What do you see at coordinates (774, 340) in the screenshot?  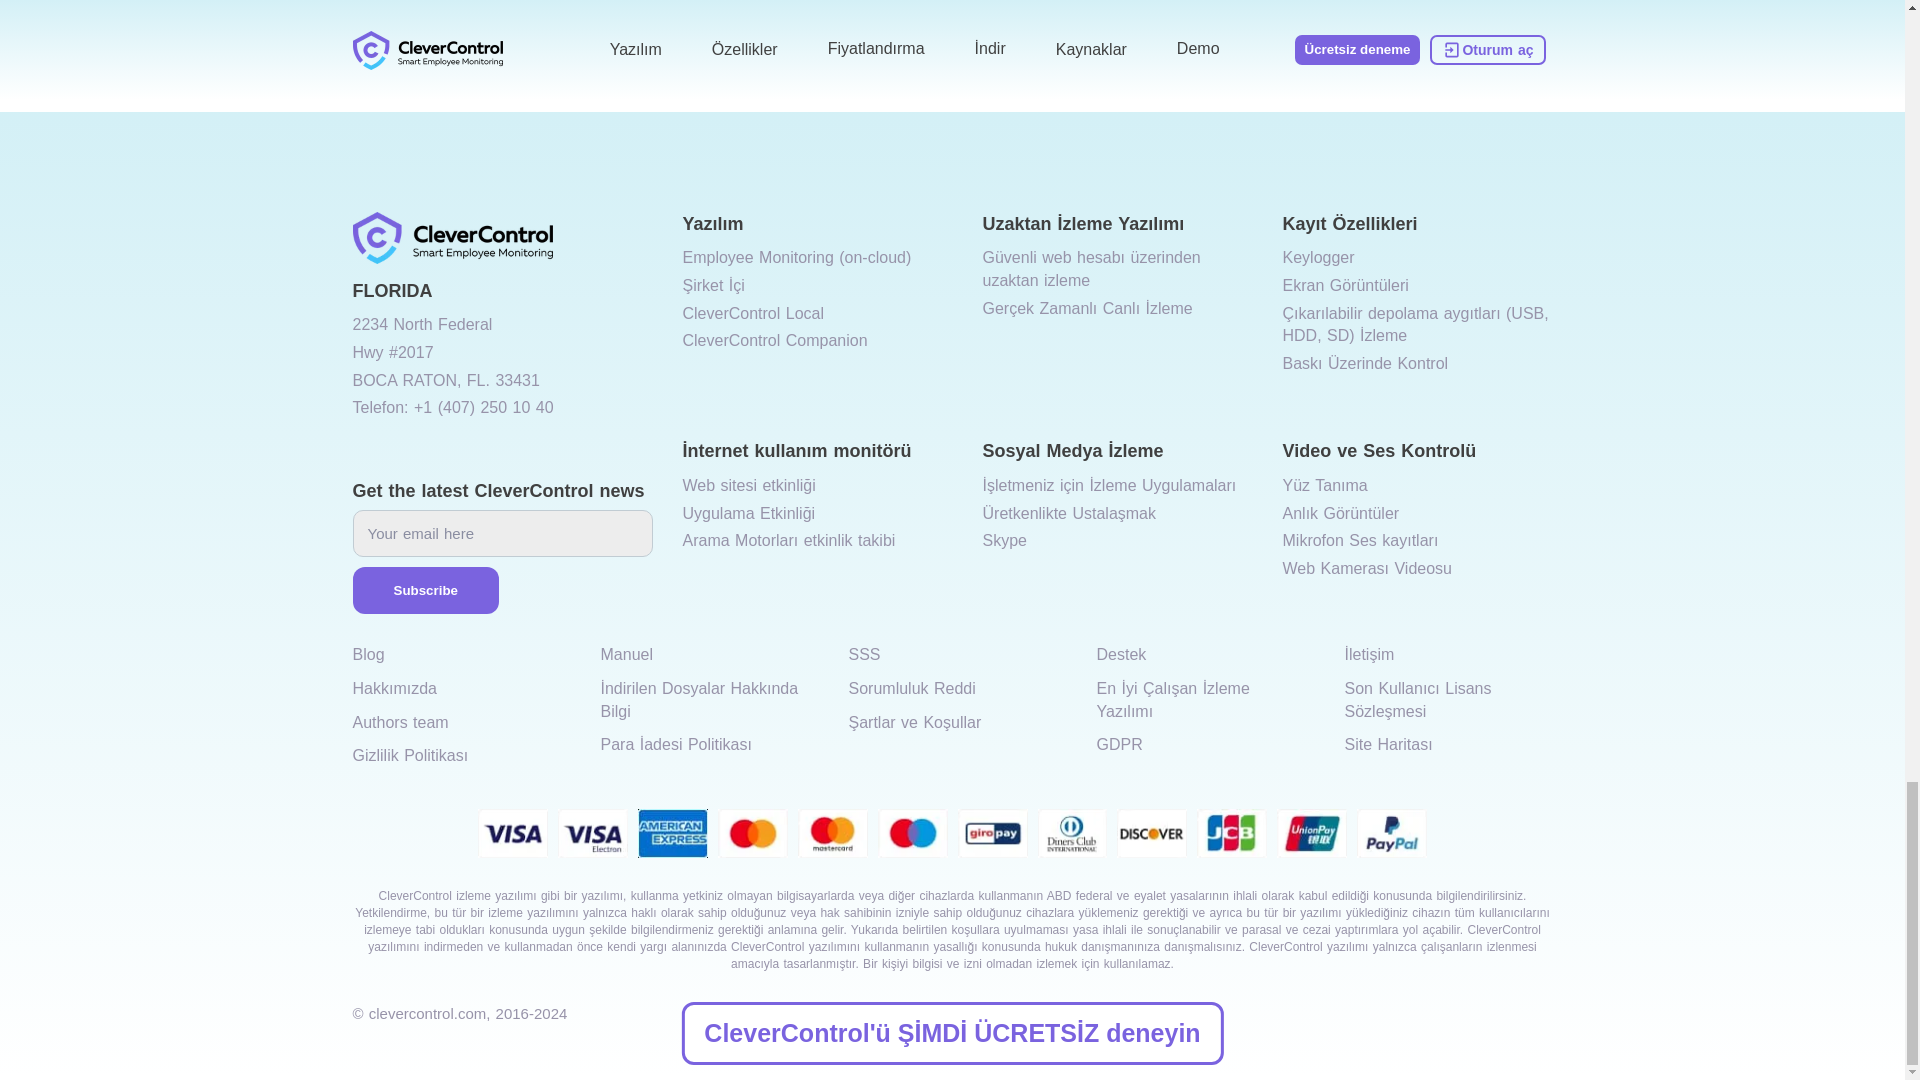 I see `CleverControl Companion` at bounding box center [774, 340].